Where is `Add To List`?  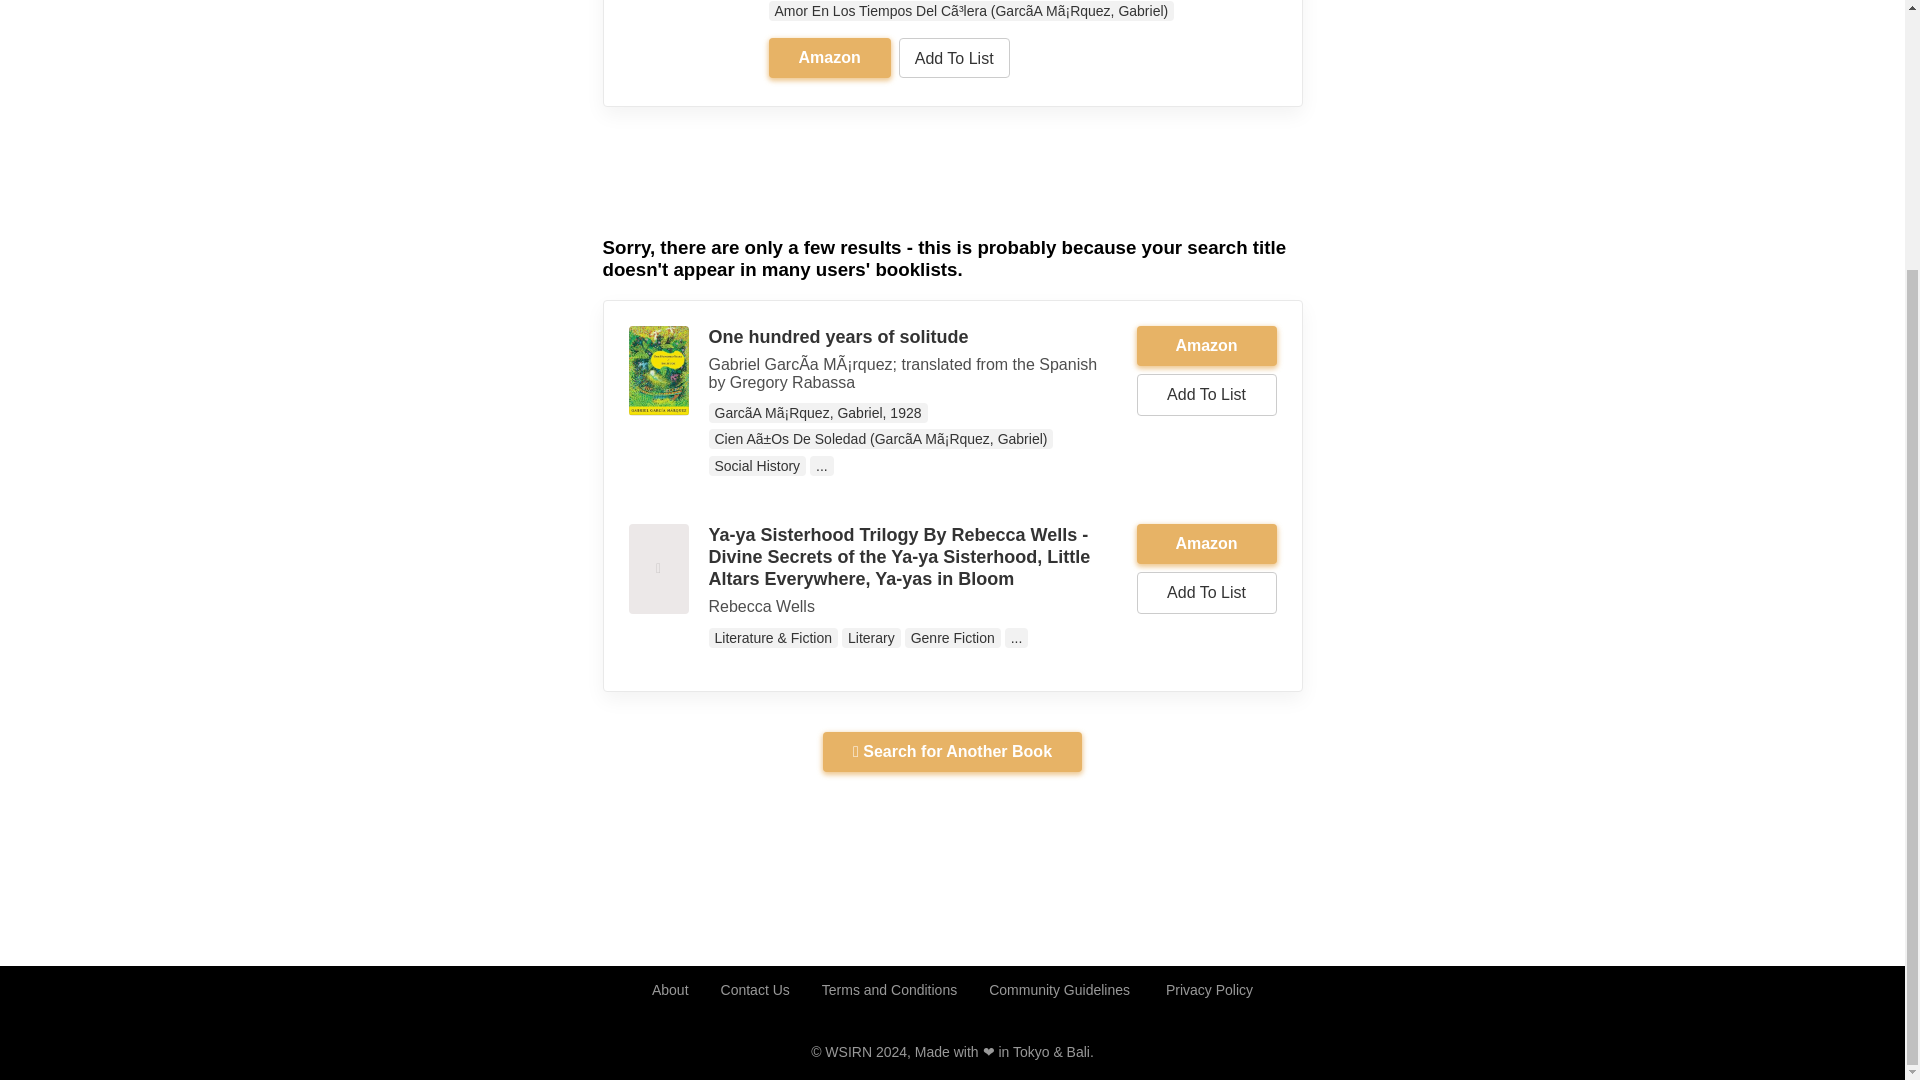
Add To List is located at coordinates (1206, 394).